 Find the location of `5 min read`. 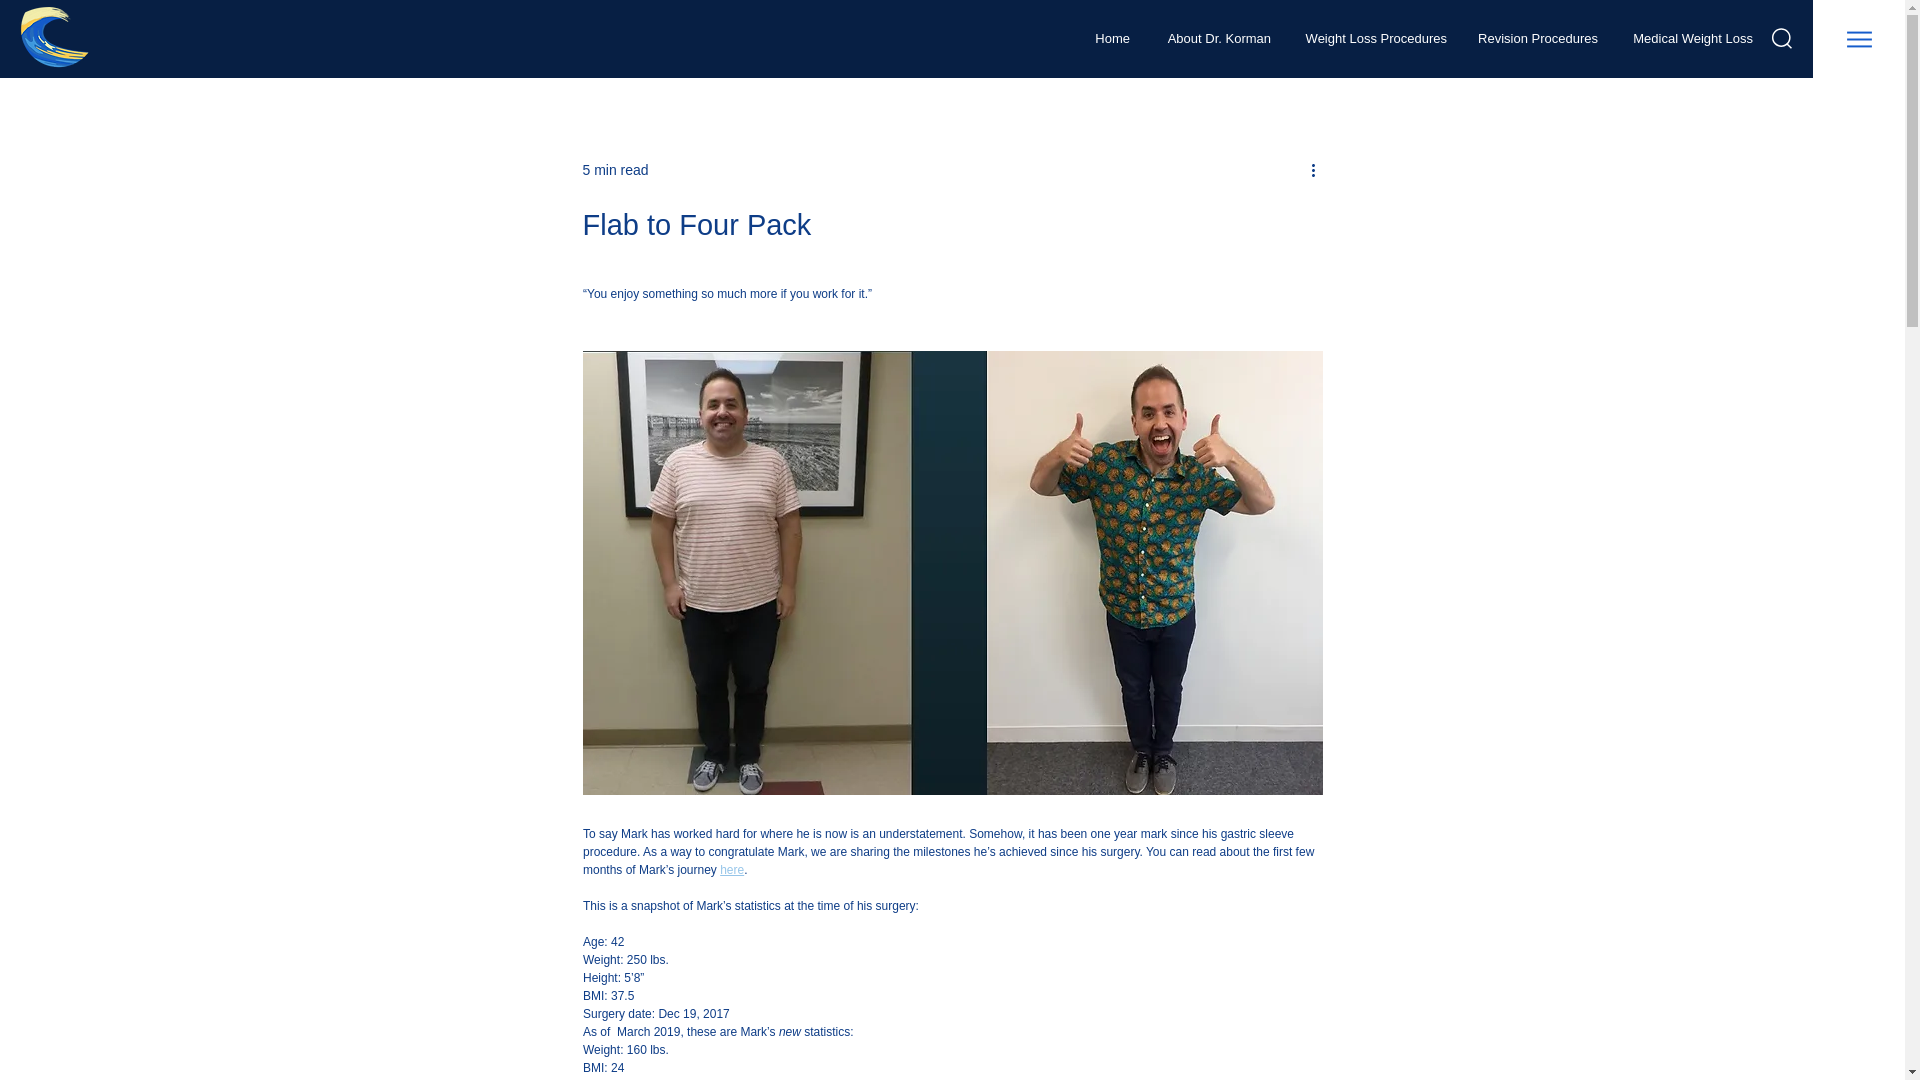

5 min read is located at coordinates (614, 170).